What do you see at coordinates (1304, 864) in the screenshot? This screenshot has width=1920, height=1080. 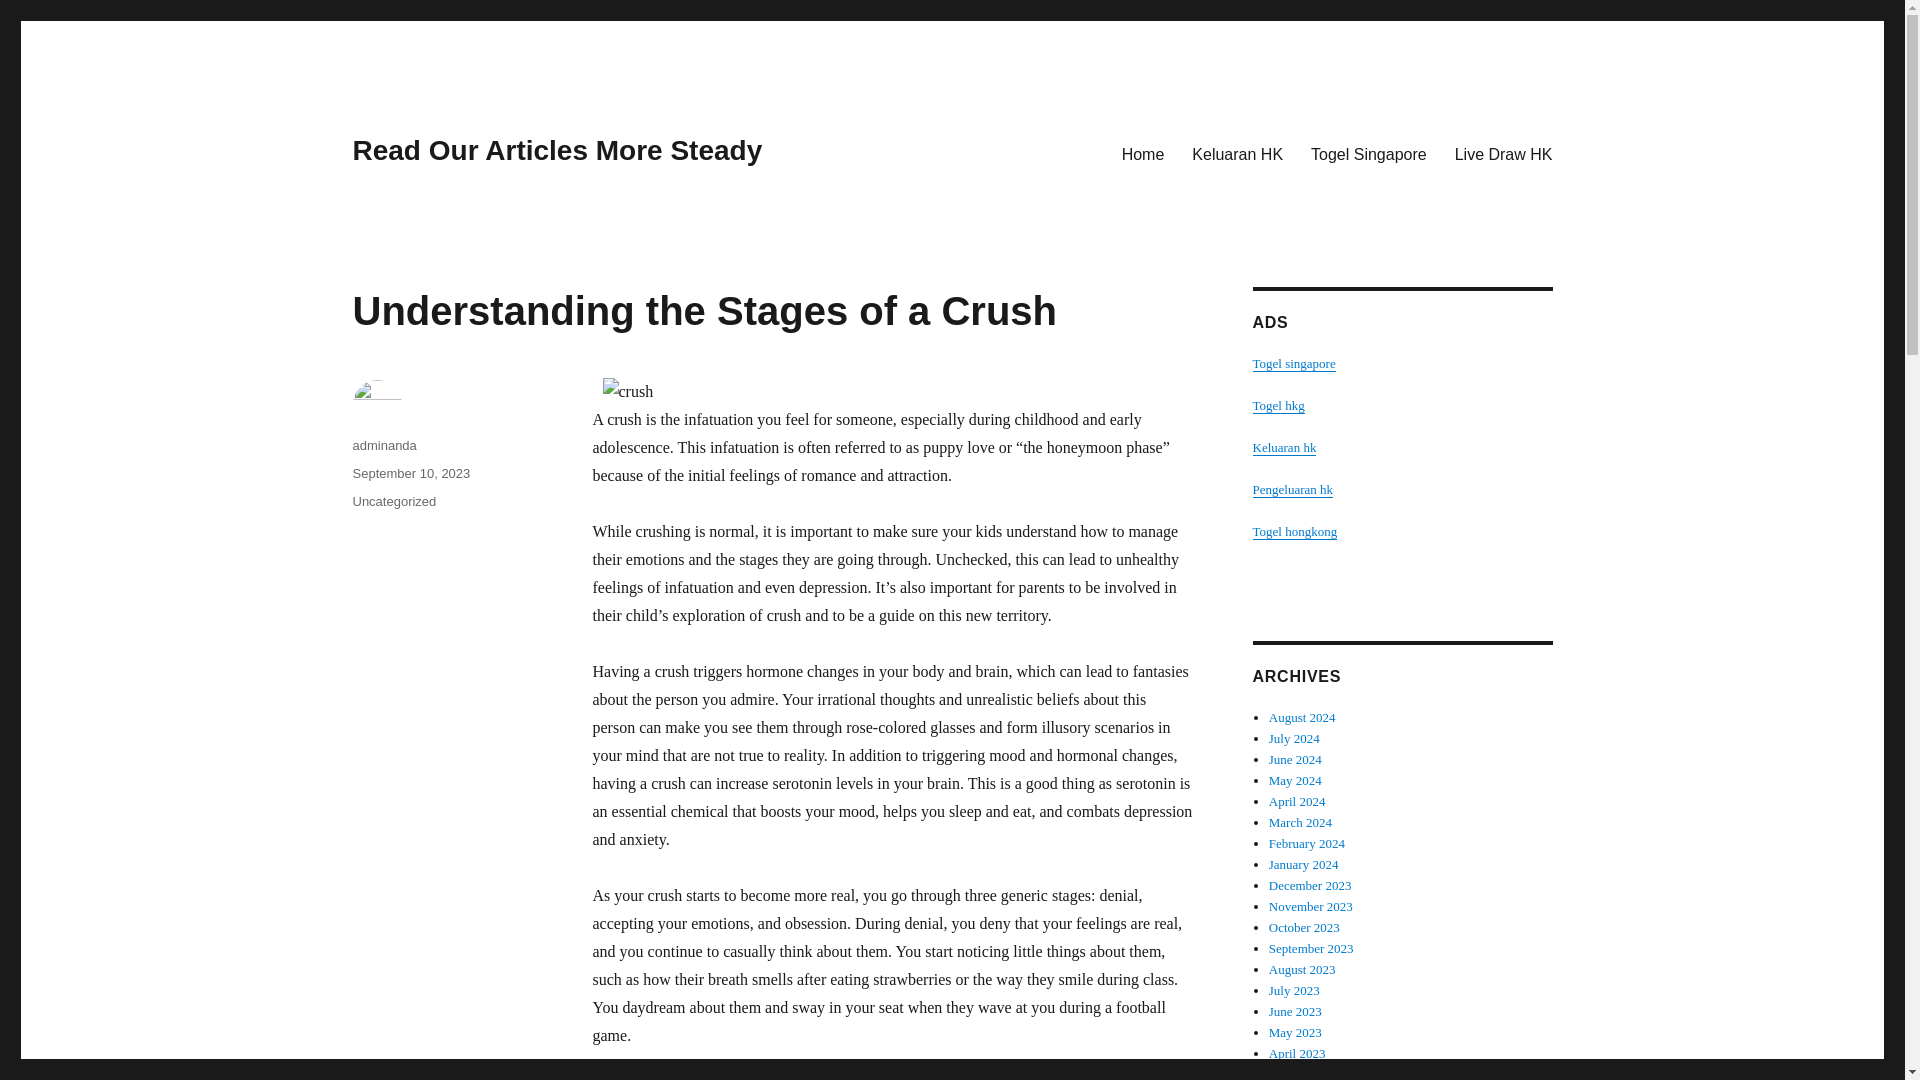 I see `January 2024` at bounding box center [1304, 864].